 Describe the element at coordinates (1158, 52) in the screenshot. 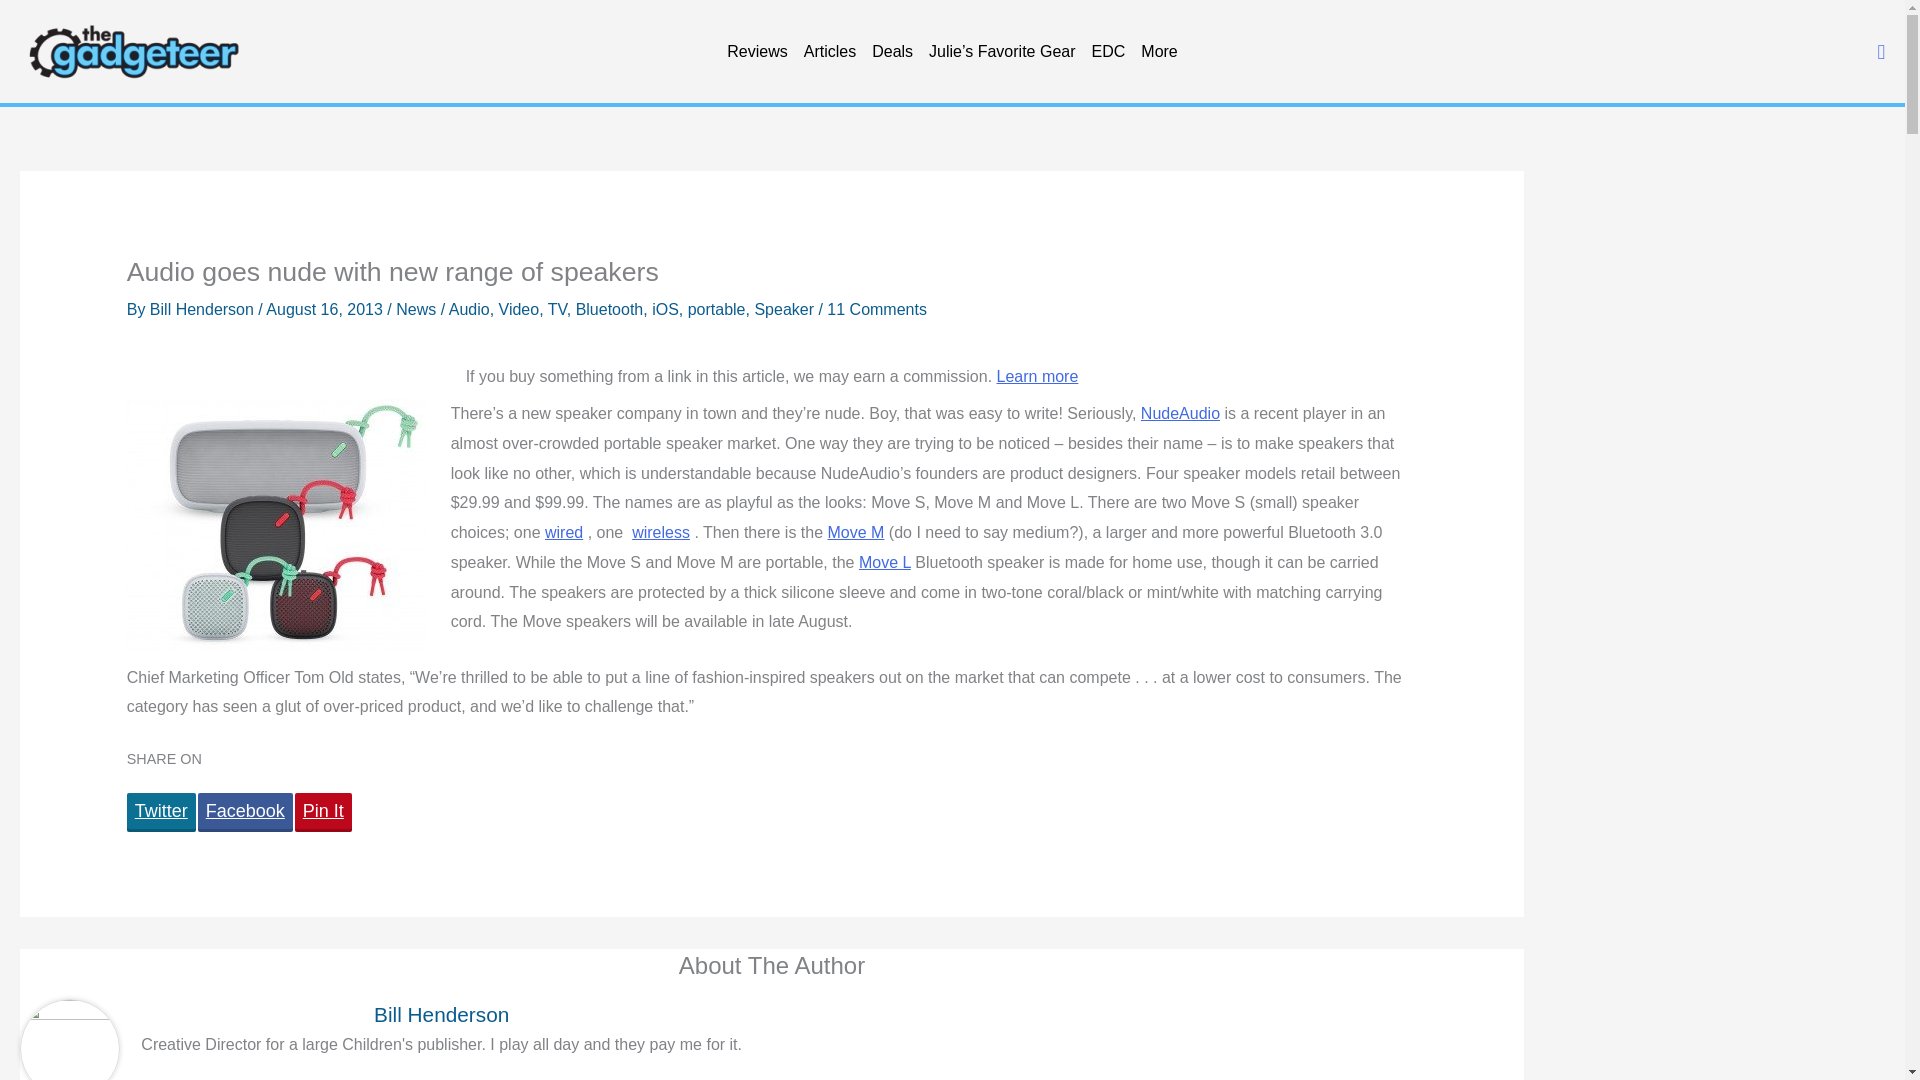

I see `More` at that location.